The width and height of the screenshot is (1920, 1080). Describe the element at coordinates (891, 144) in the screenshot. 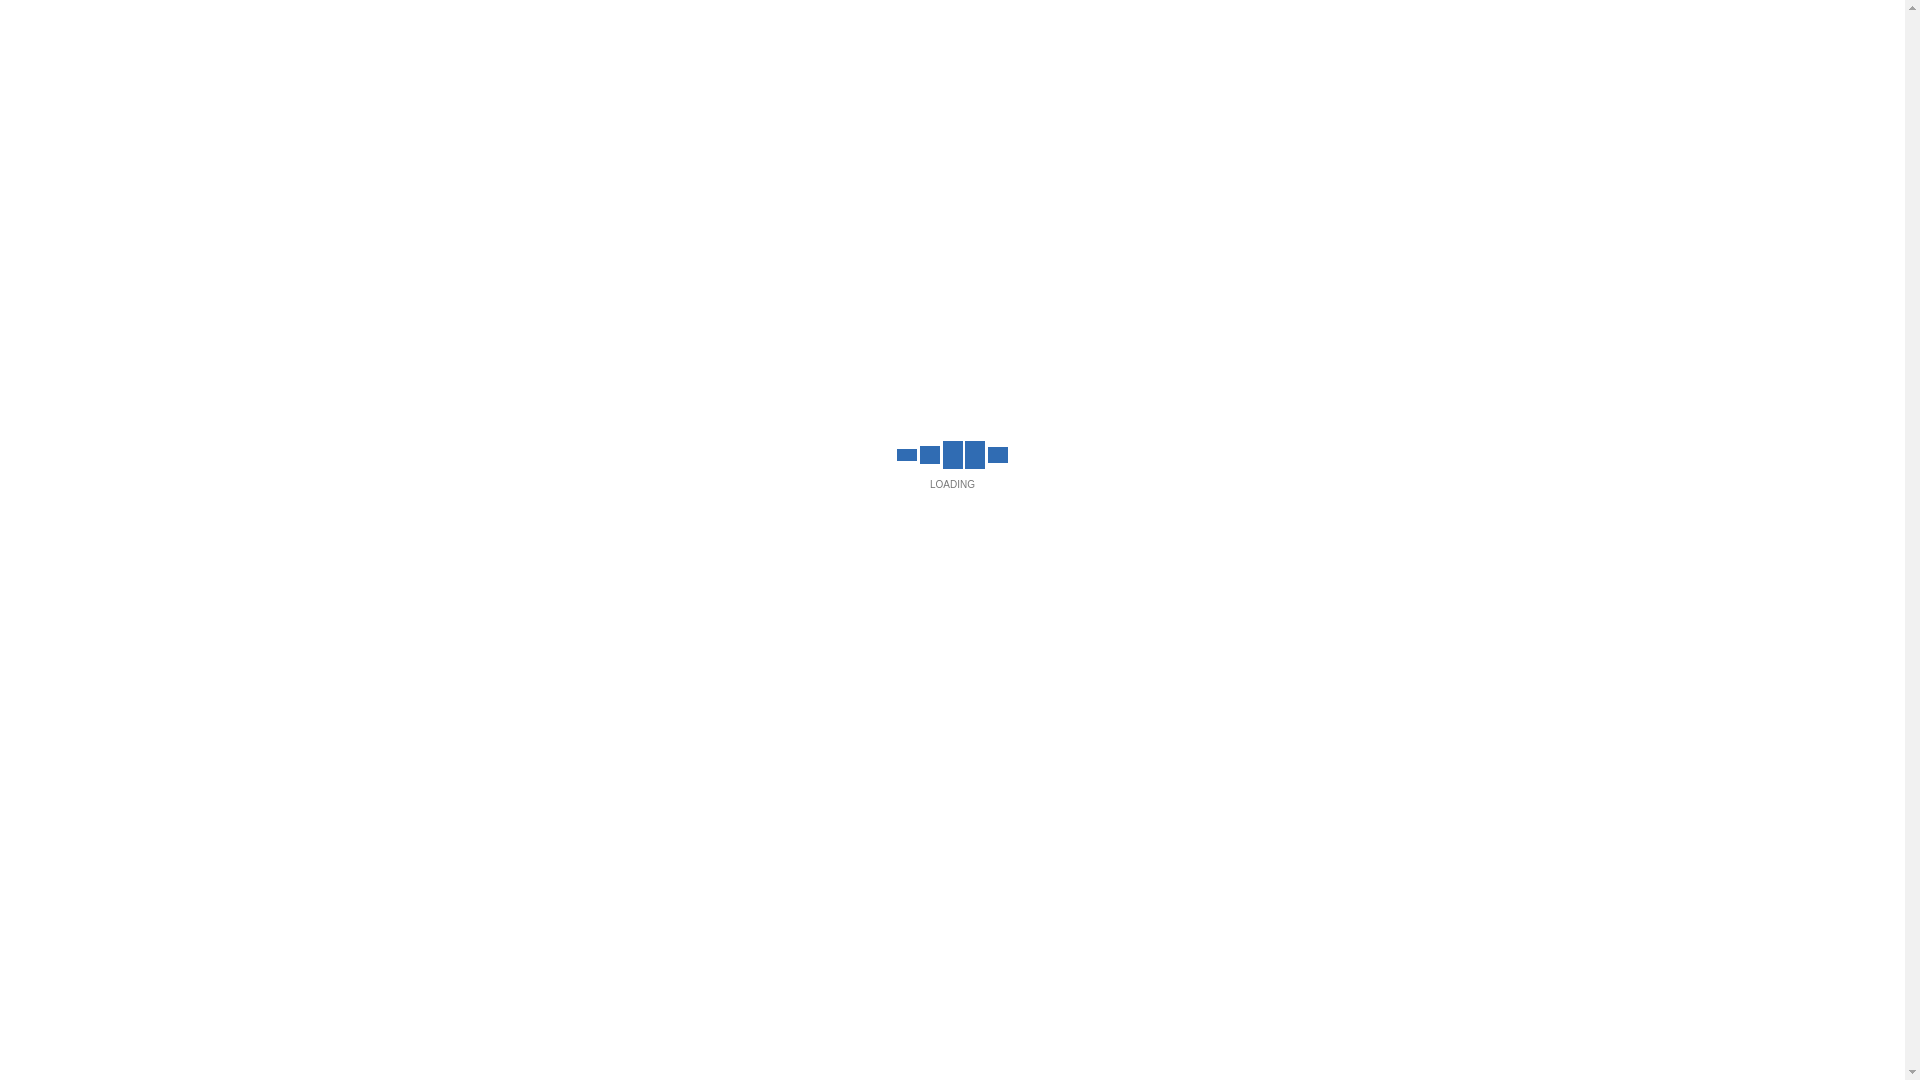

I see `Logo` at that location.